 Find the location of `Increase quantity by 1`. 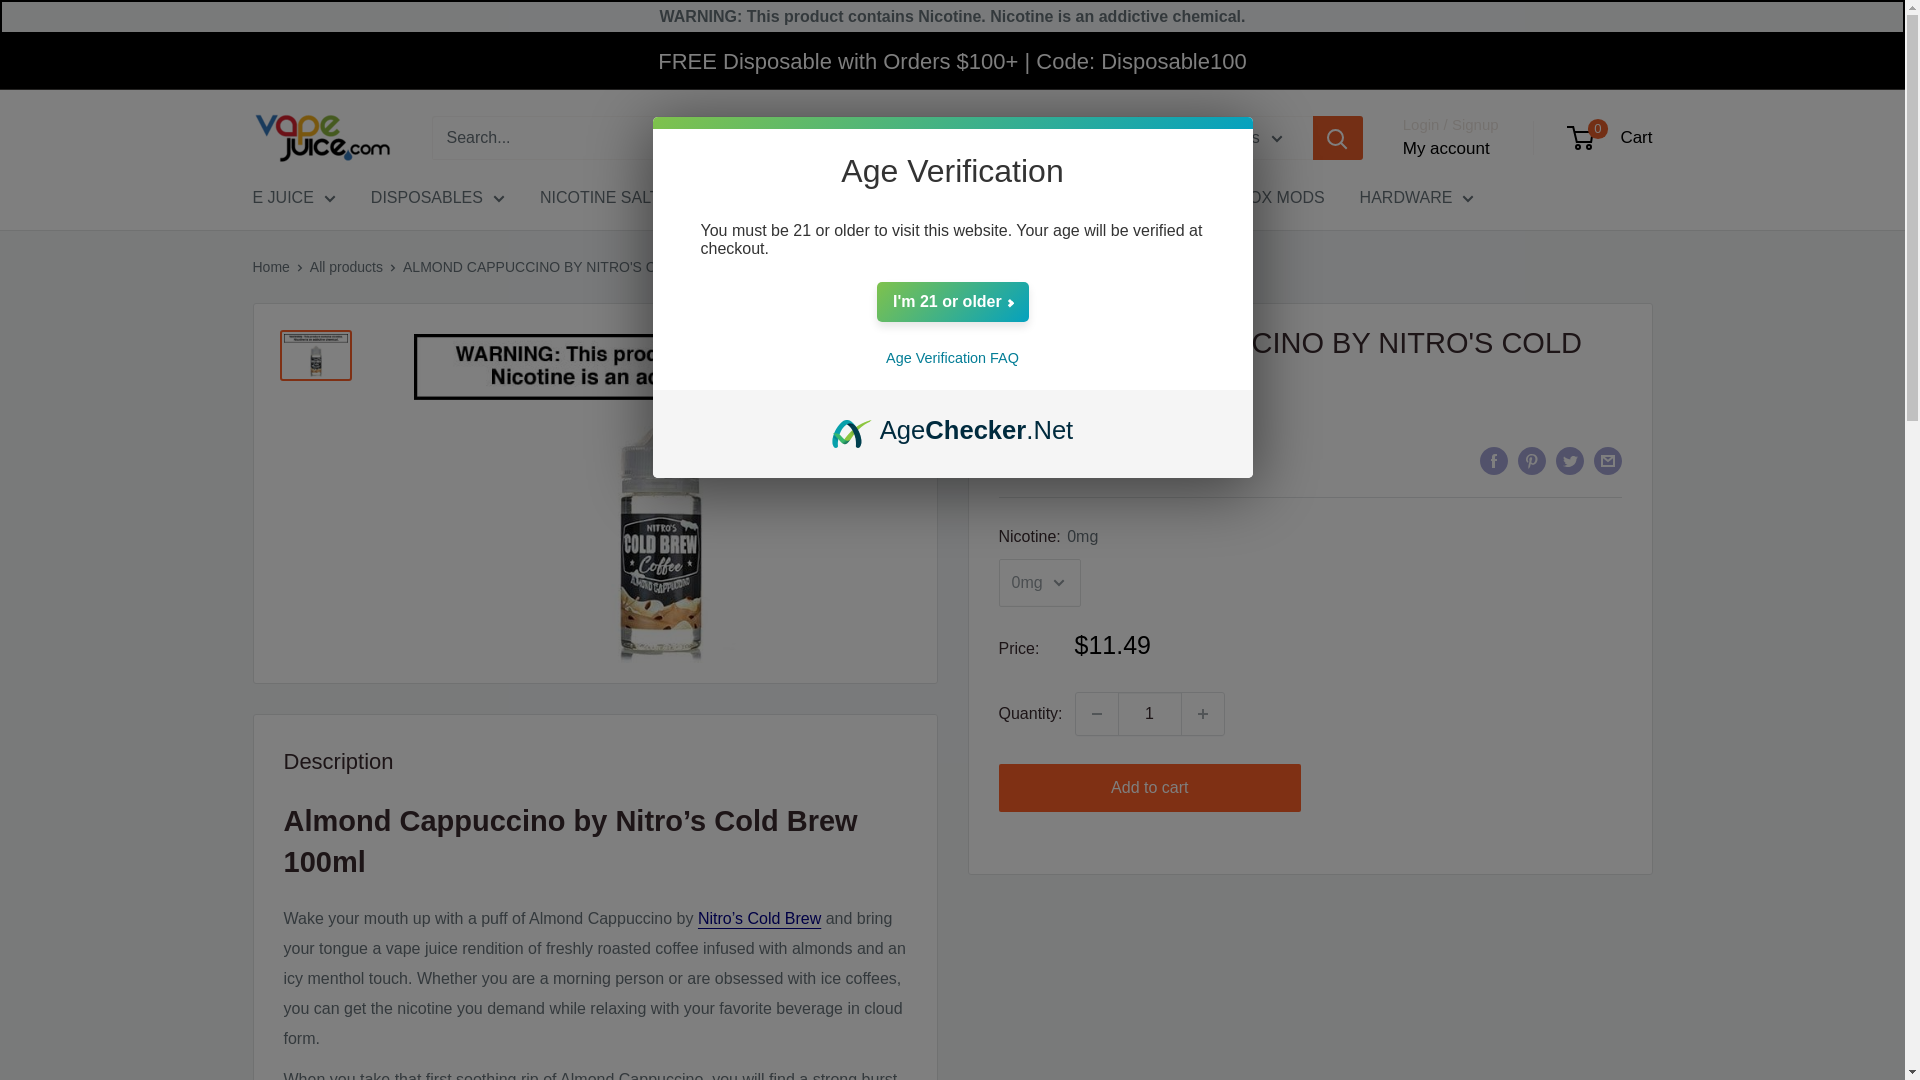

Increase quantity by 1 is located at coordinates (1203, 714).